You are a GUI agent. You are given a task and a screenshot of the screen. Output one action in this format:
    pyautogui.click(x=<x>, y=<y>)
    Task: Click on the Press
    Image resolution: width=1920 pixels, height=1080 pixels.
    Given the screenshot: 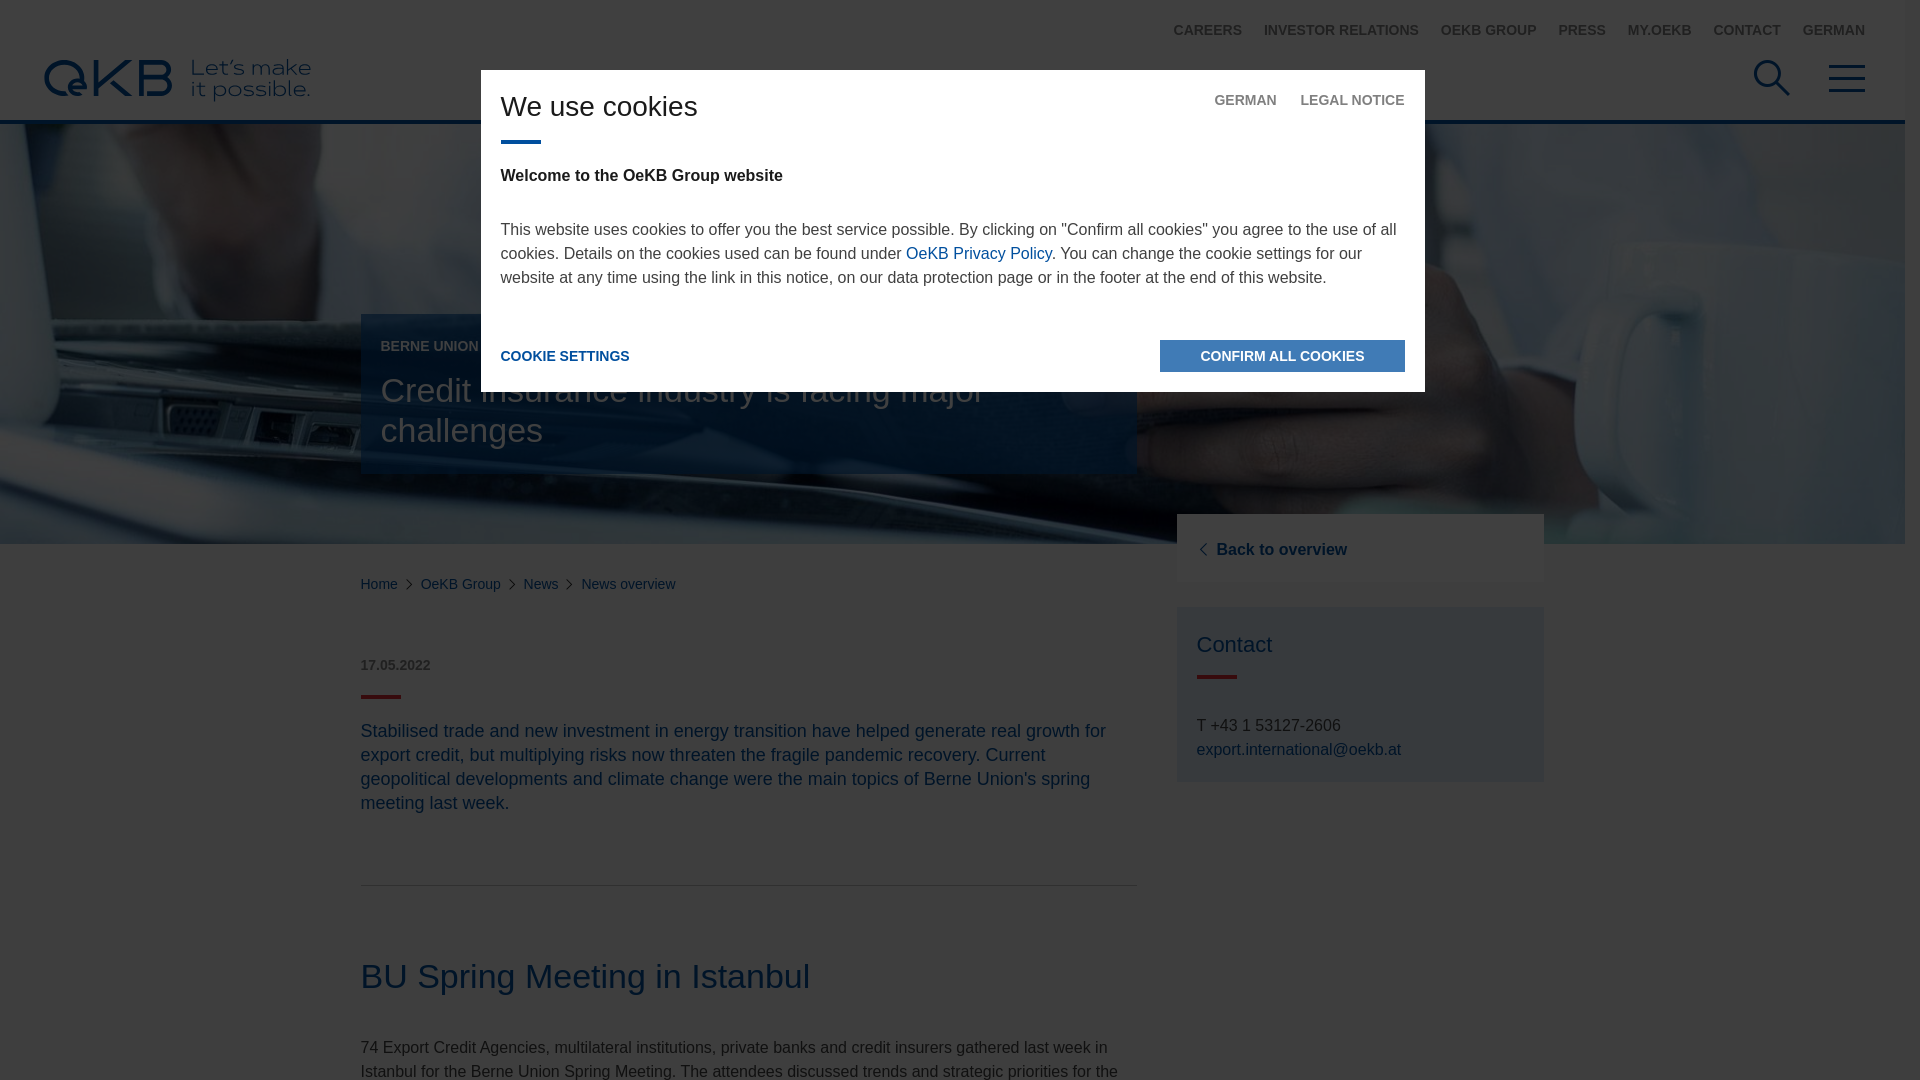 What is the action you would take?
    pyautogui.click(x=1581, y=29)
    